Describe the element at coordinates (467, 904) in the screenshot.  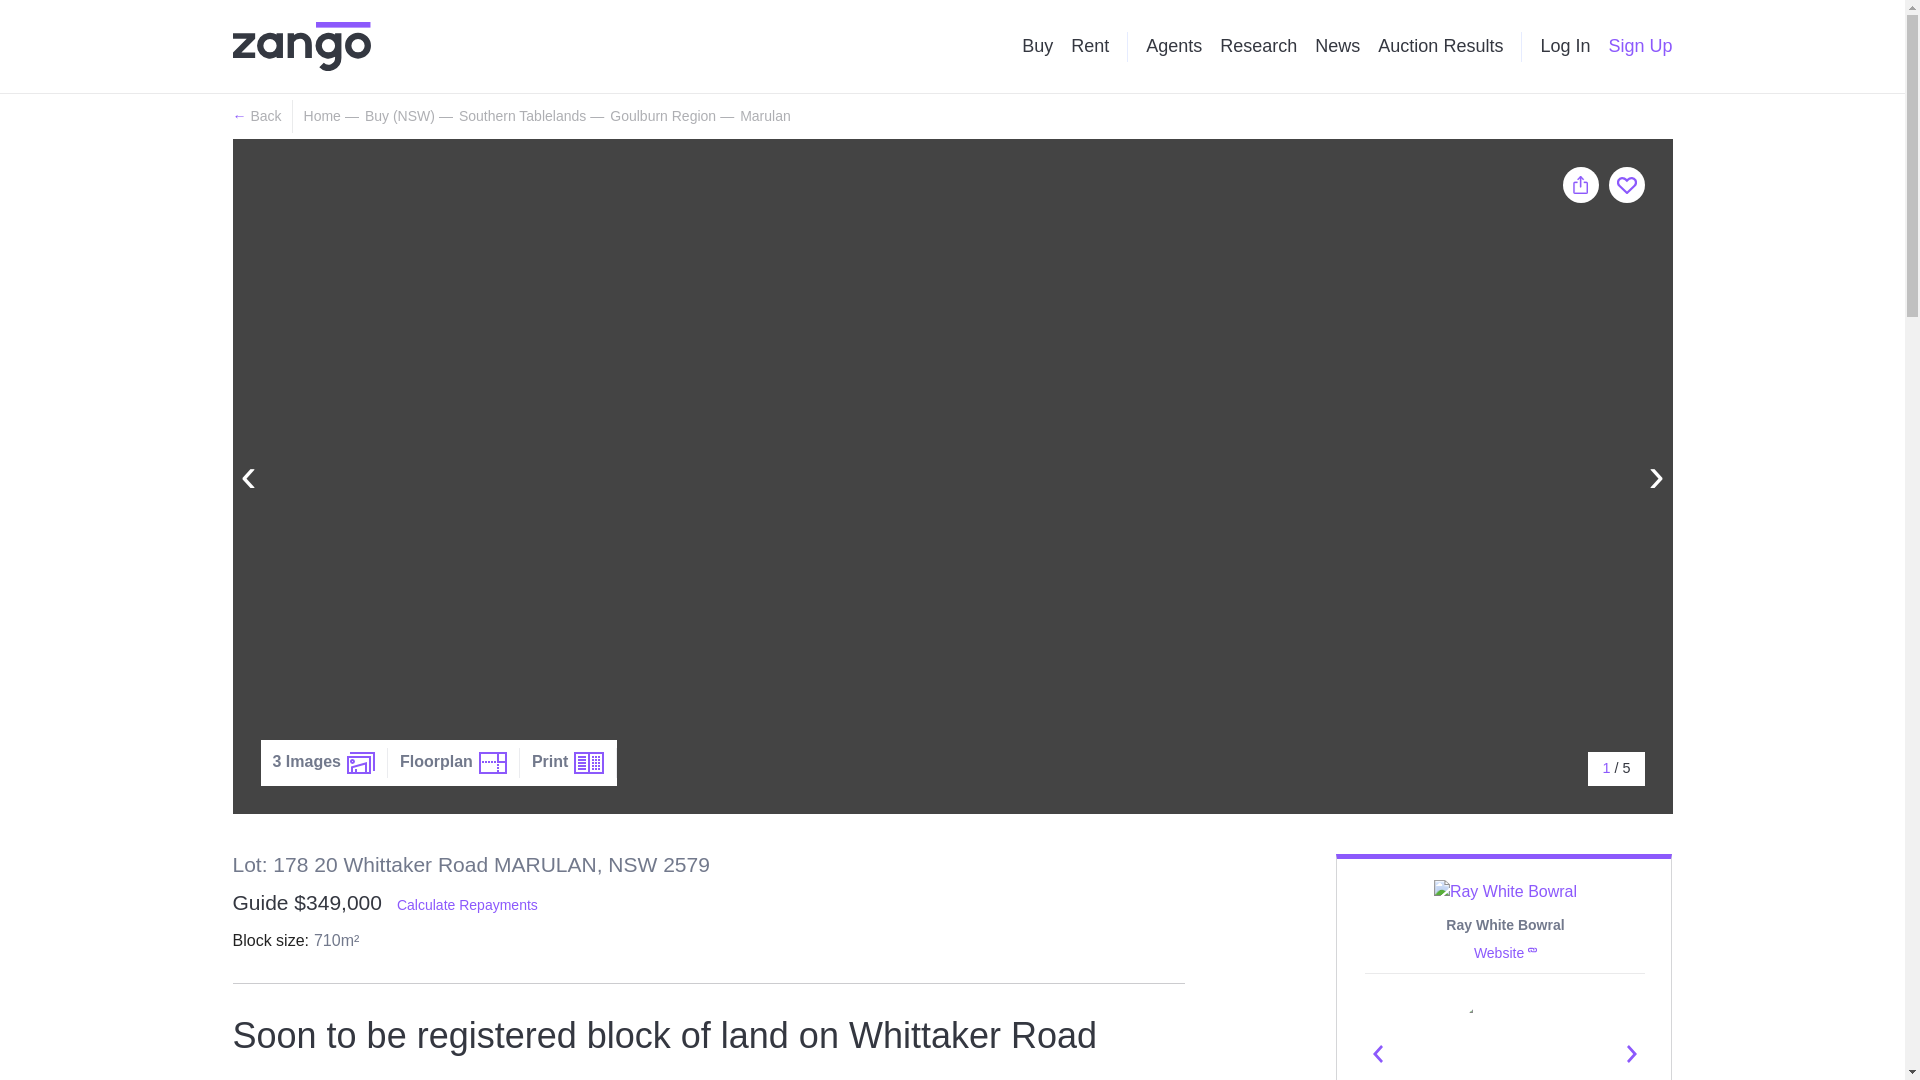
I see `Calculate Repayments` at that location.